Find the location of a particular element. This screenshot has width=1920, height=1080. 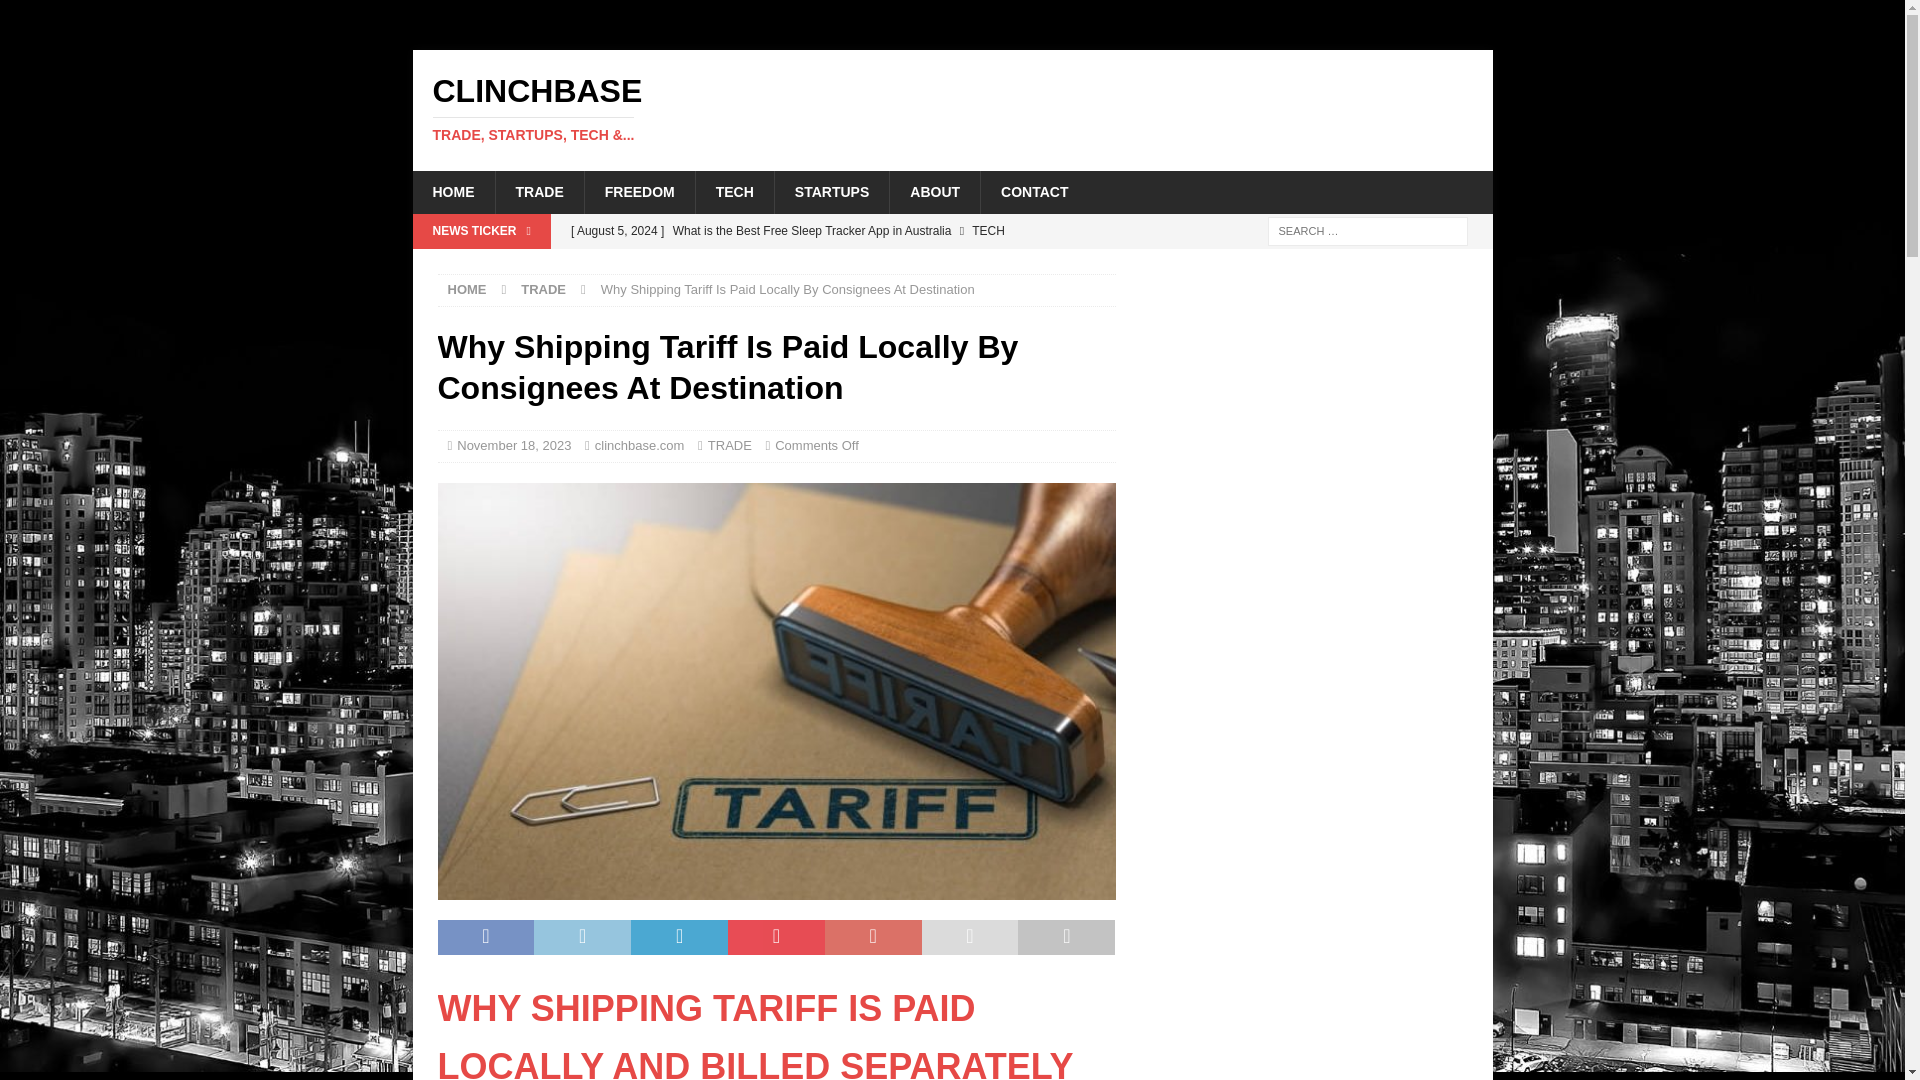

TRADE is located at coordinates (538, 191).